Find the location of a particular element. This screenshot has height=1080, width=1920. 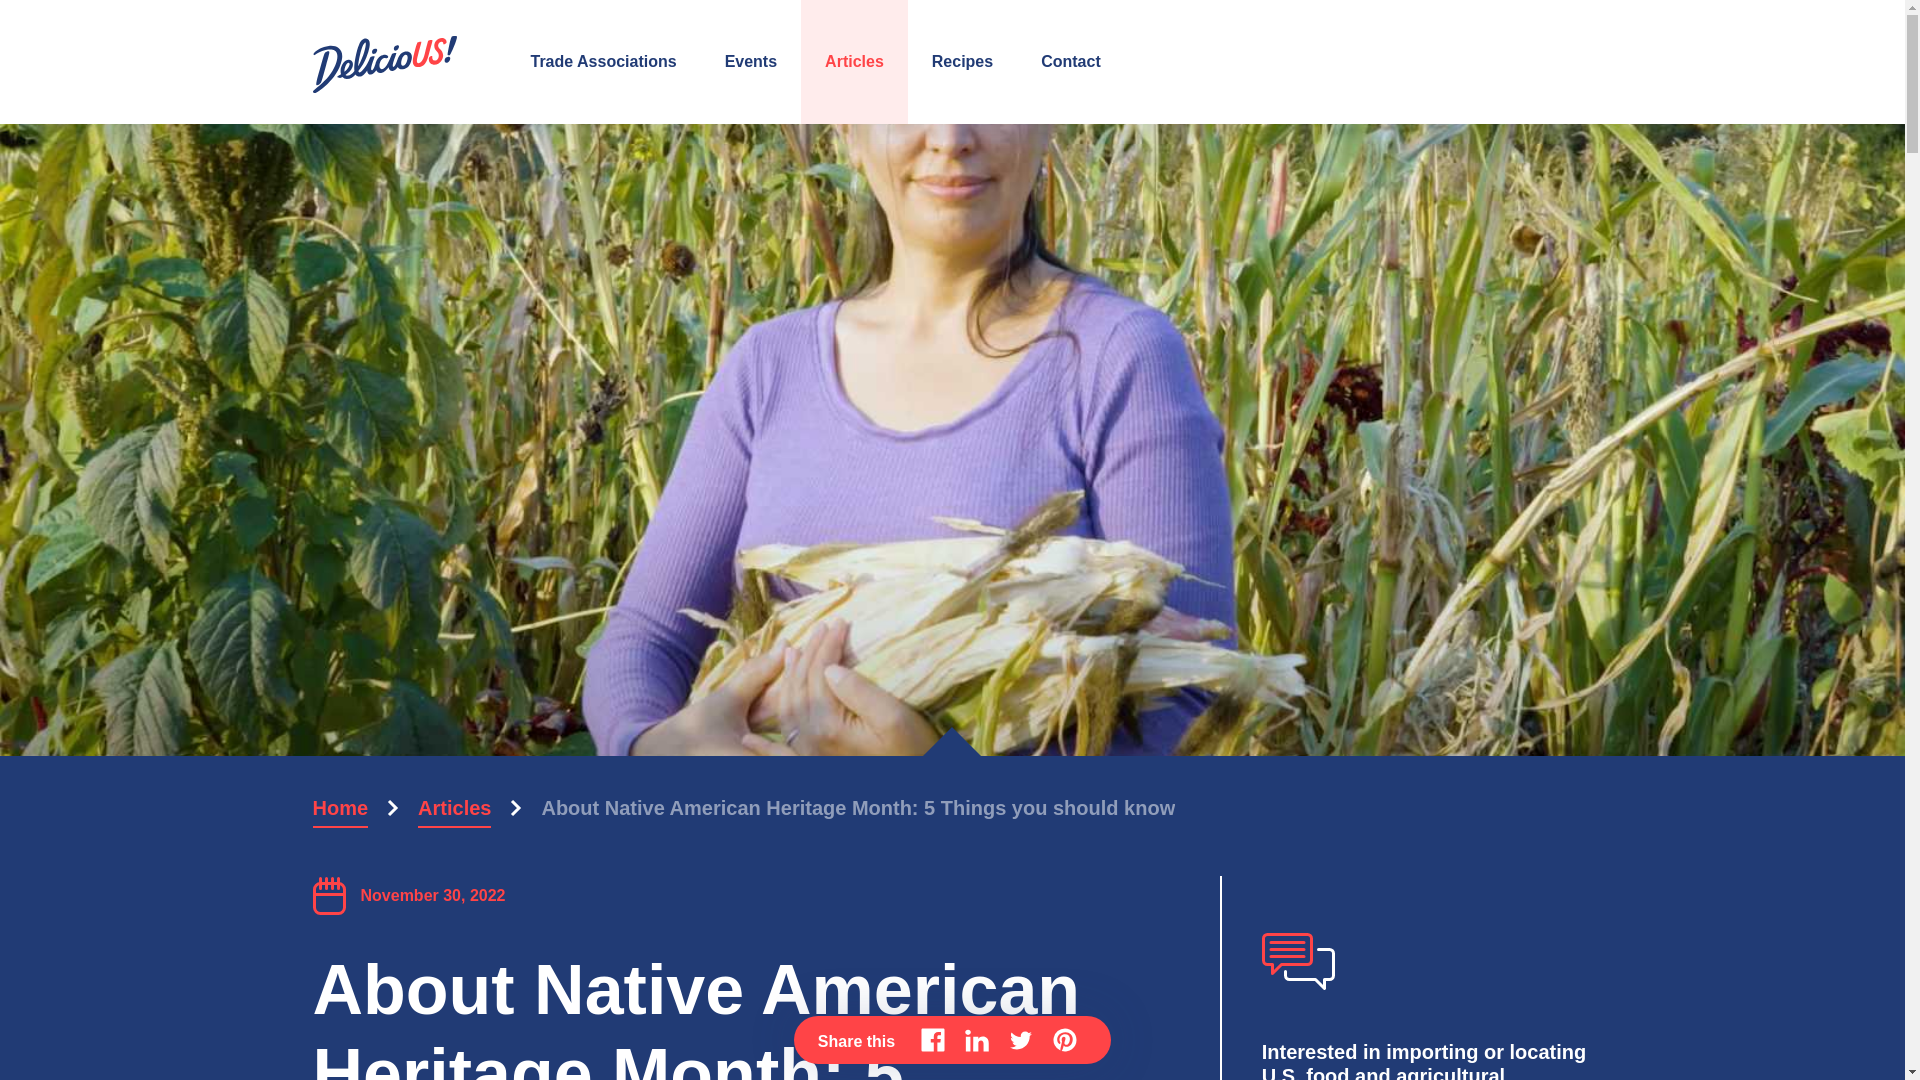

Trade Associations is located at coordinates (603, 62).